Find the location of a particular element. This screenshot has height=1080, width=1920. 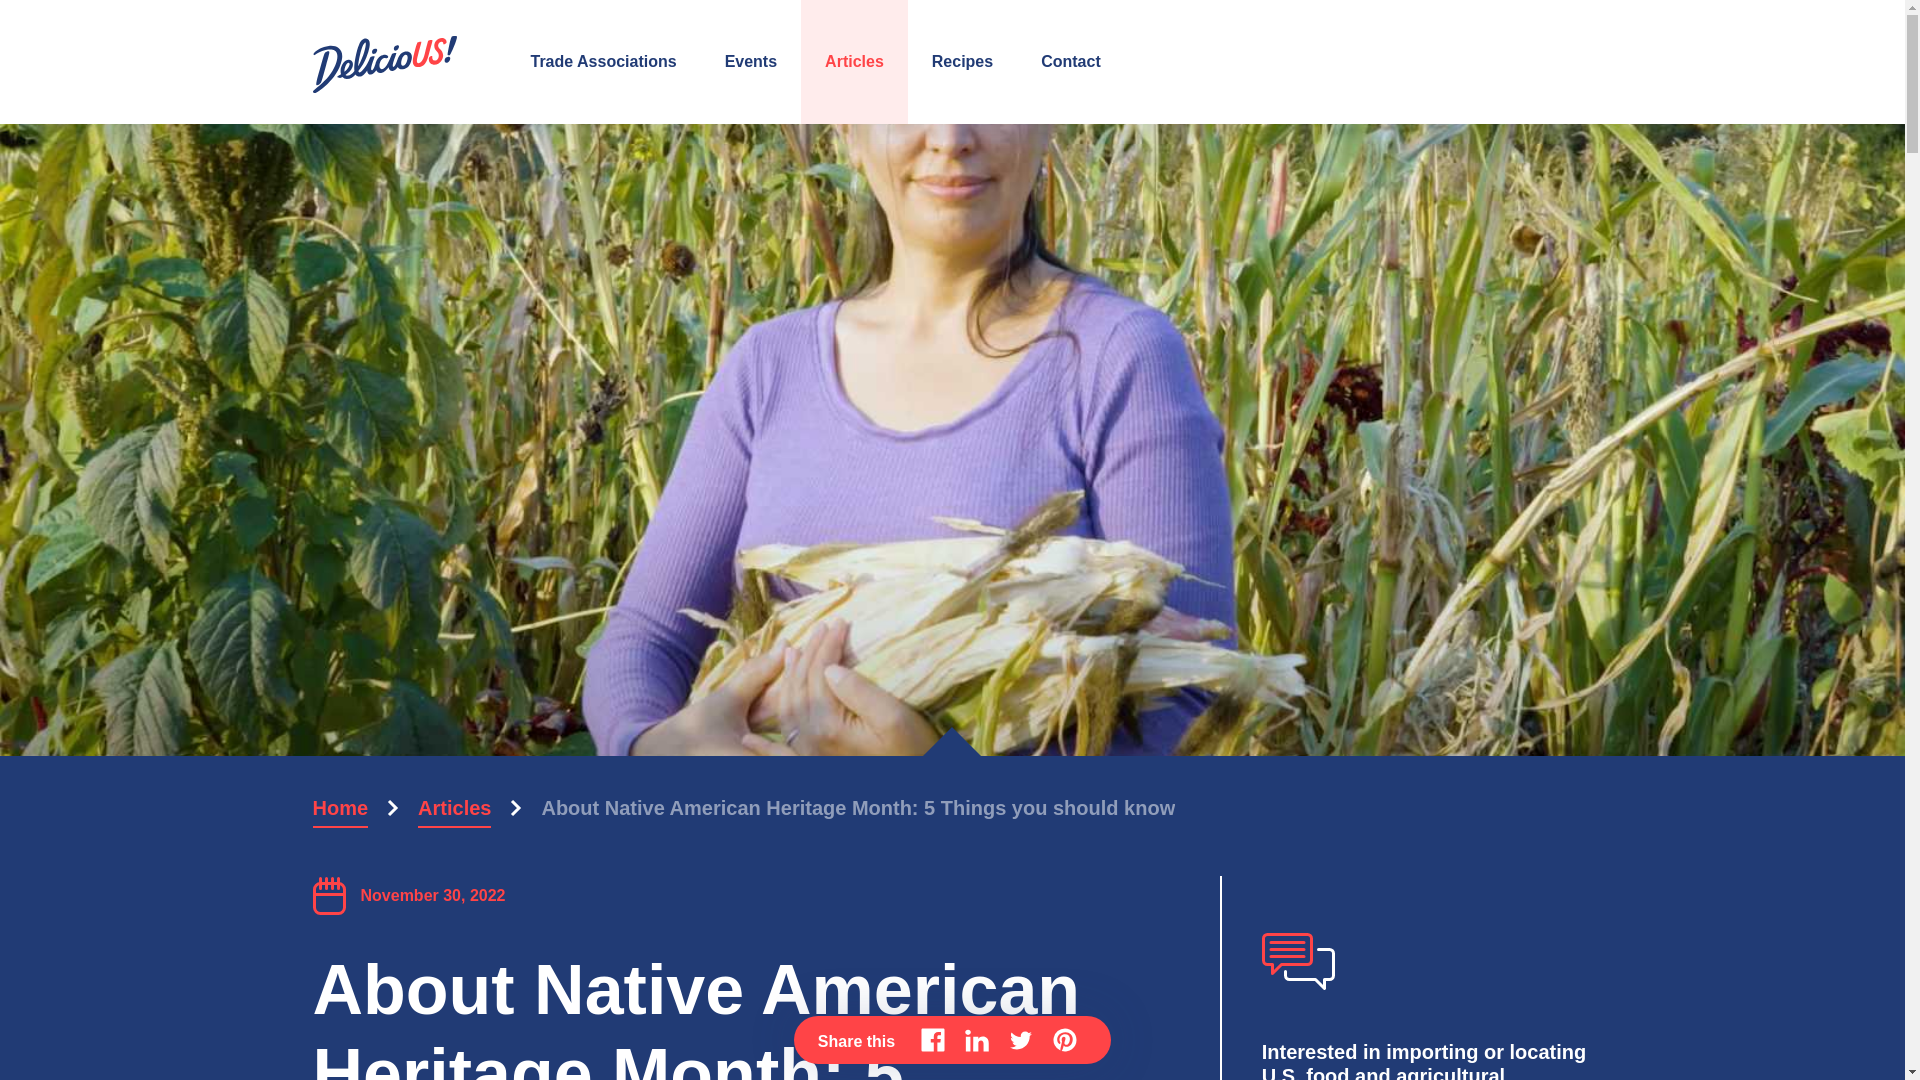

Trade Associations is located at coordinates (603, 62).